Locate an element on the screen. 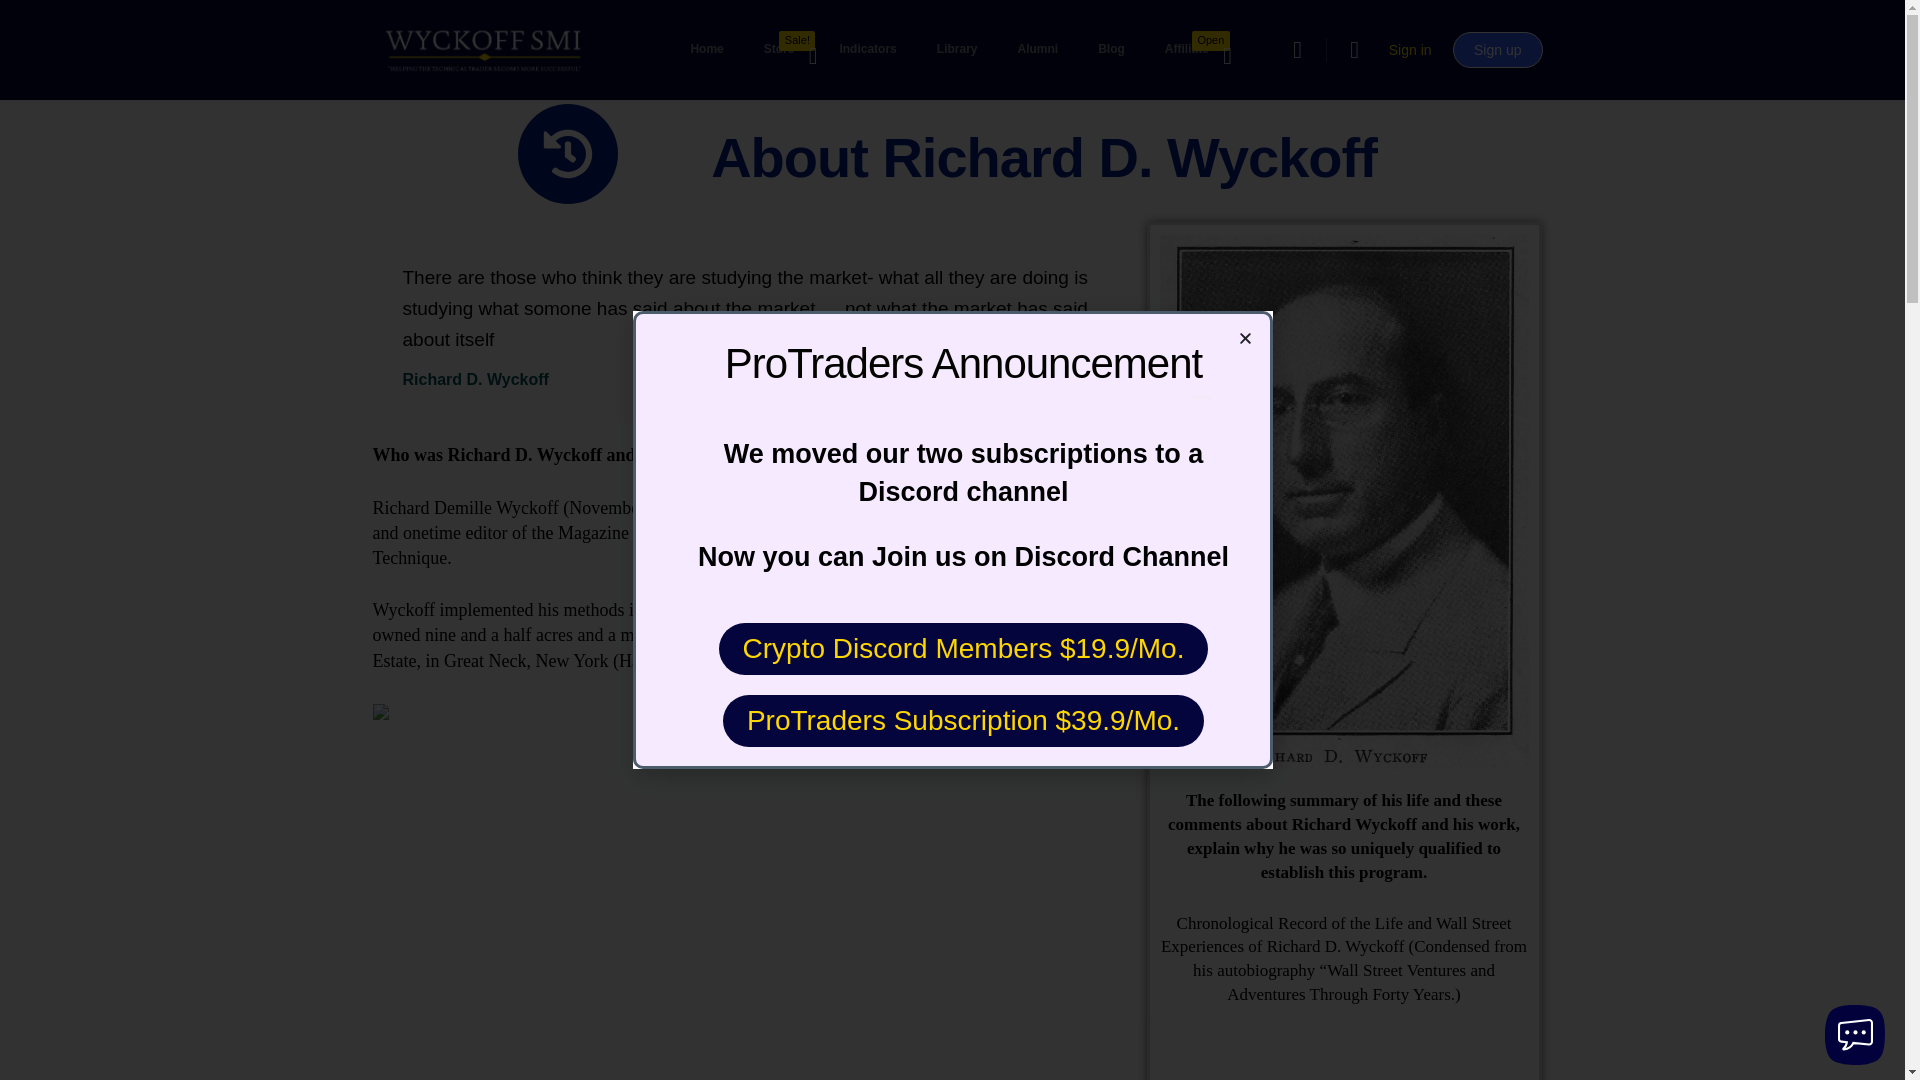 The image size is (1920, 1080). Blog is located at coordinates (706, 50).